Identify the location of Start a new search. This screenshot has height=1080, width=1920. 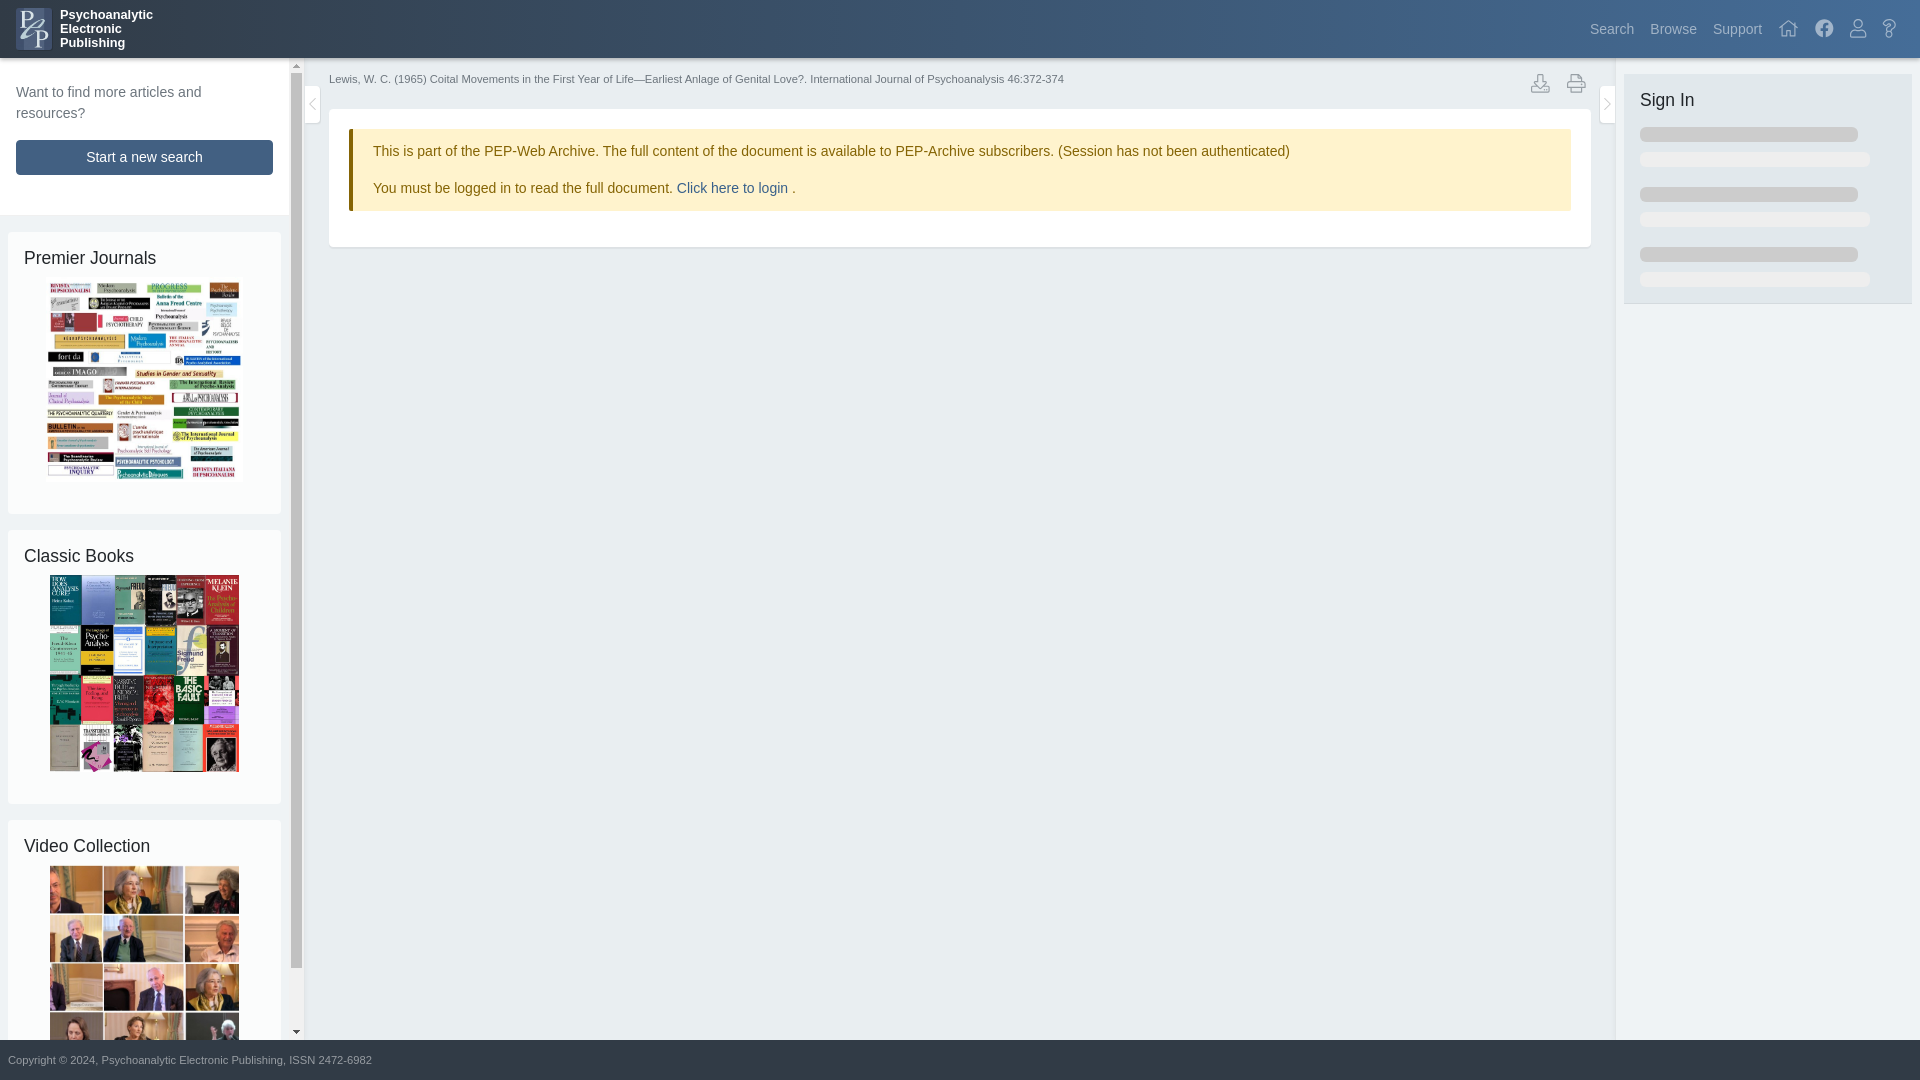
(84, 28).